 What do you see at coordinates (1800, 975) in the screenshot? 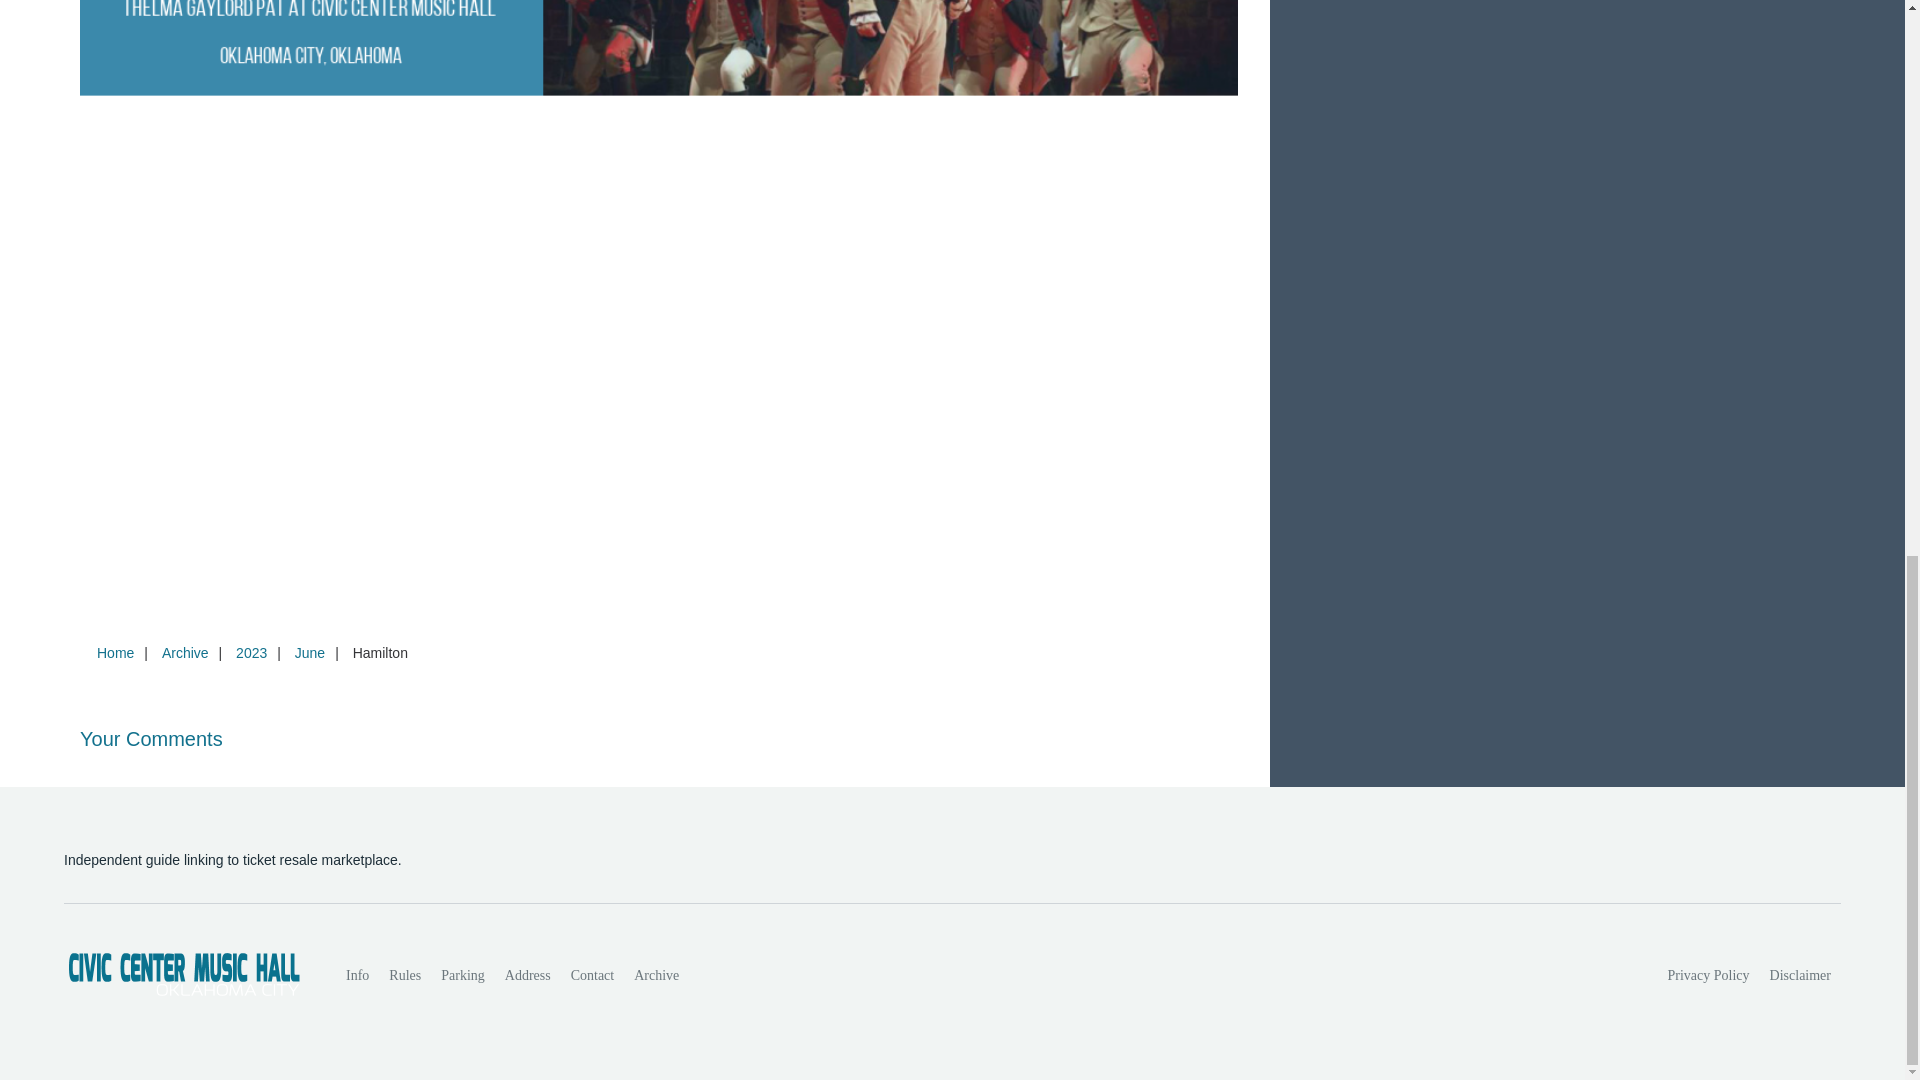
I see `Disclaimer` at bounding box center [1800, 975].